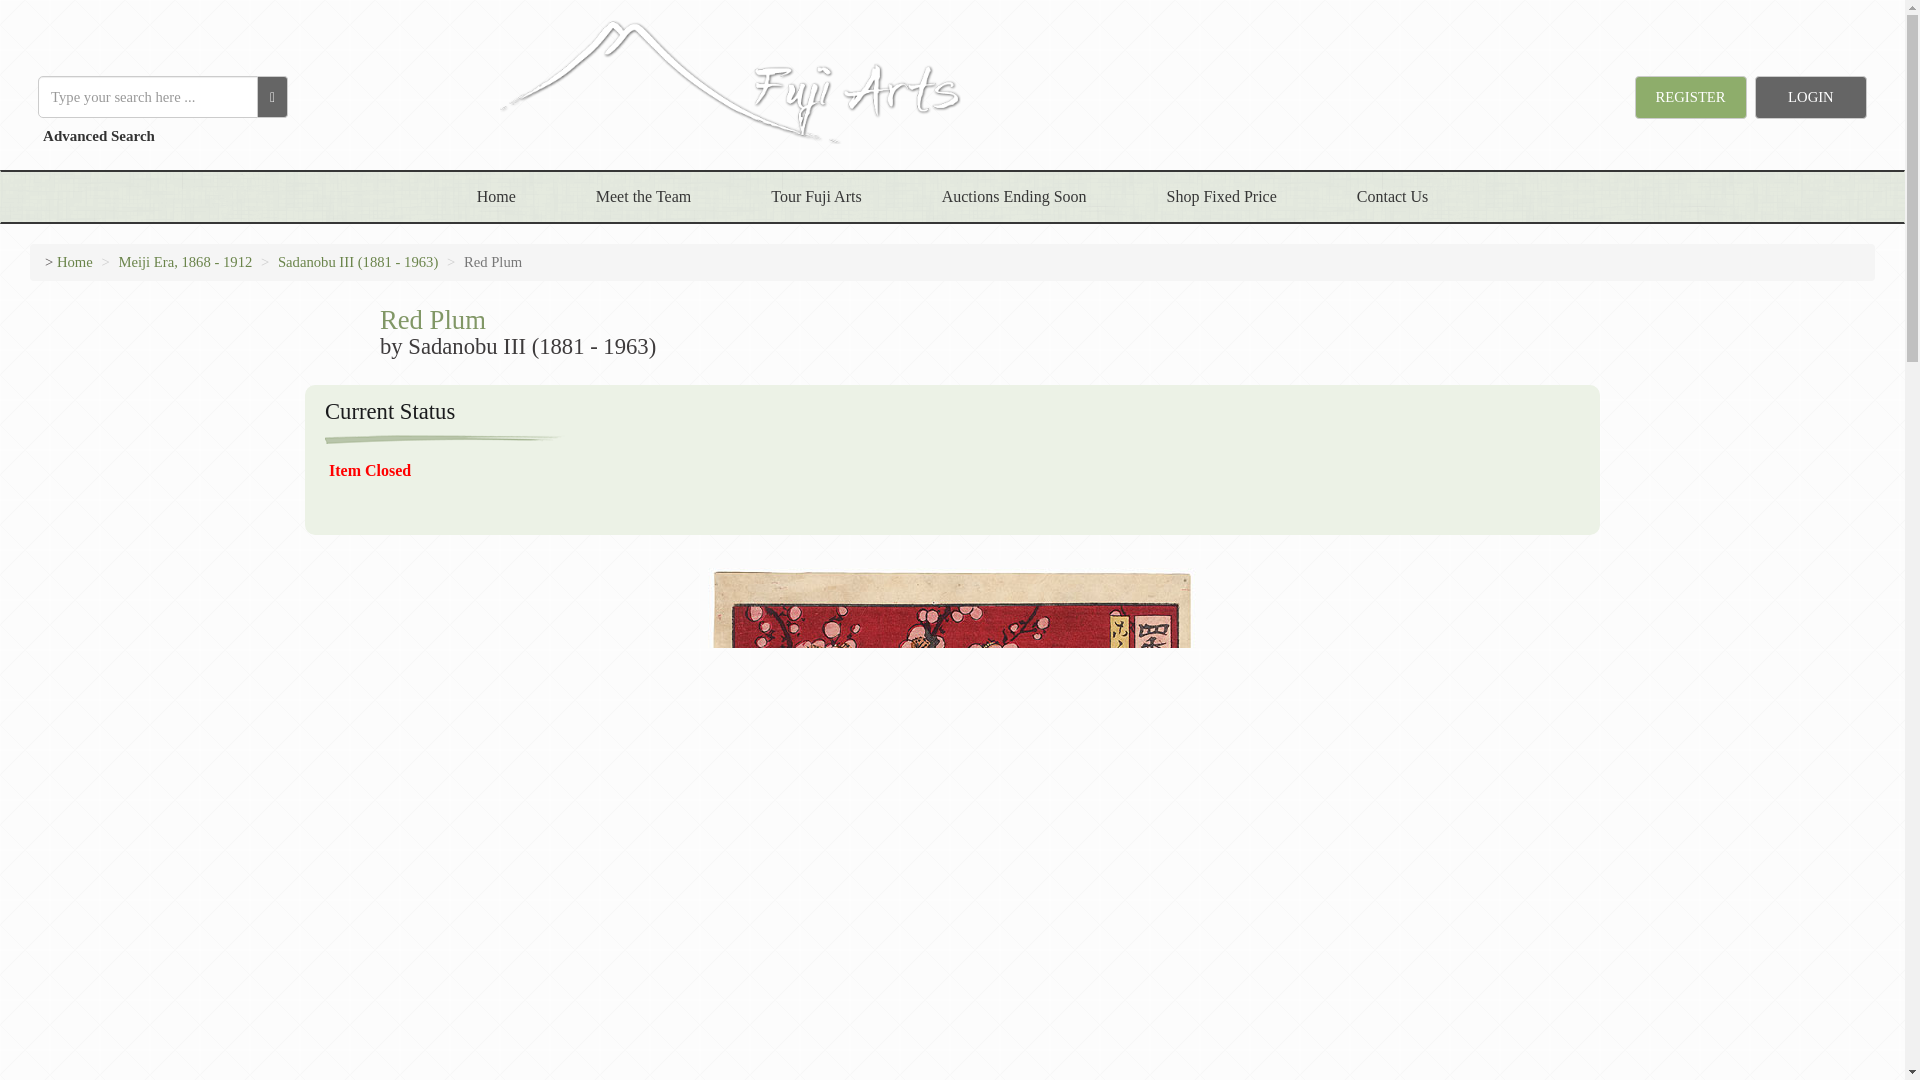 The width and height of the screenshot is (1920, 1080). I want to click on Meiji Era, 1868 - 1912, so click(184, 262).